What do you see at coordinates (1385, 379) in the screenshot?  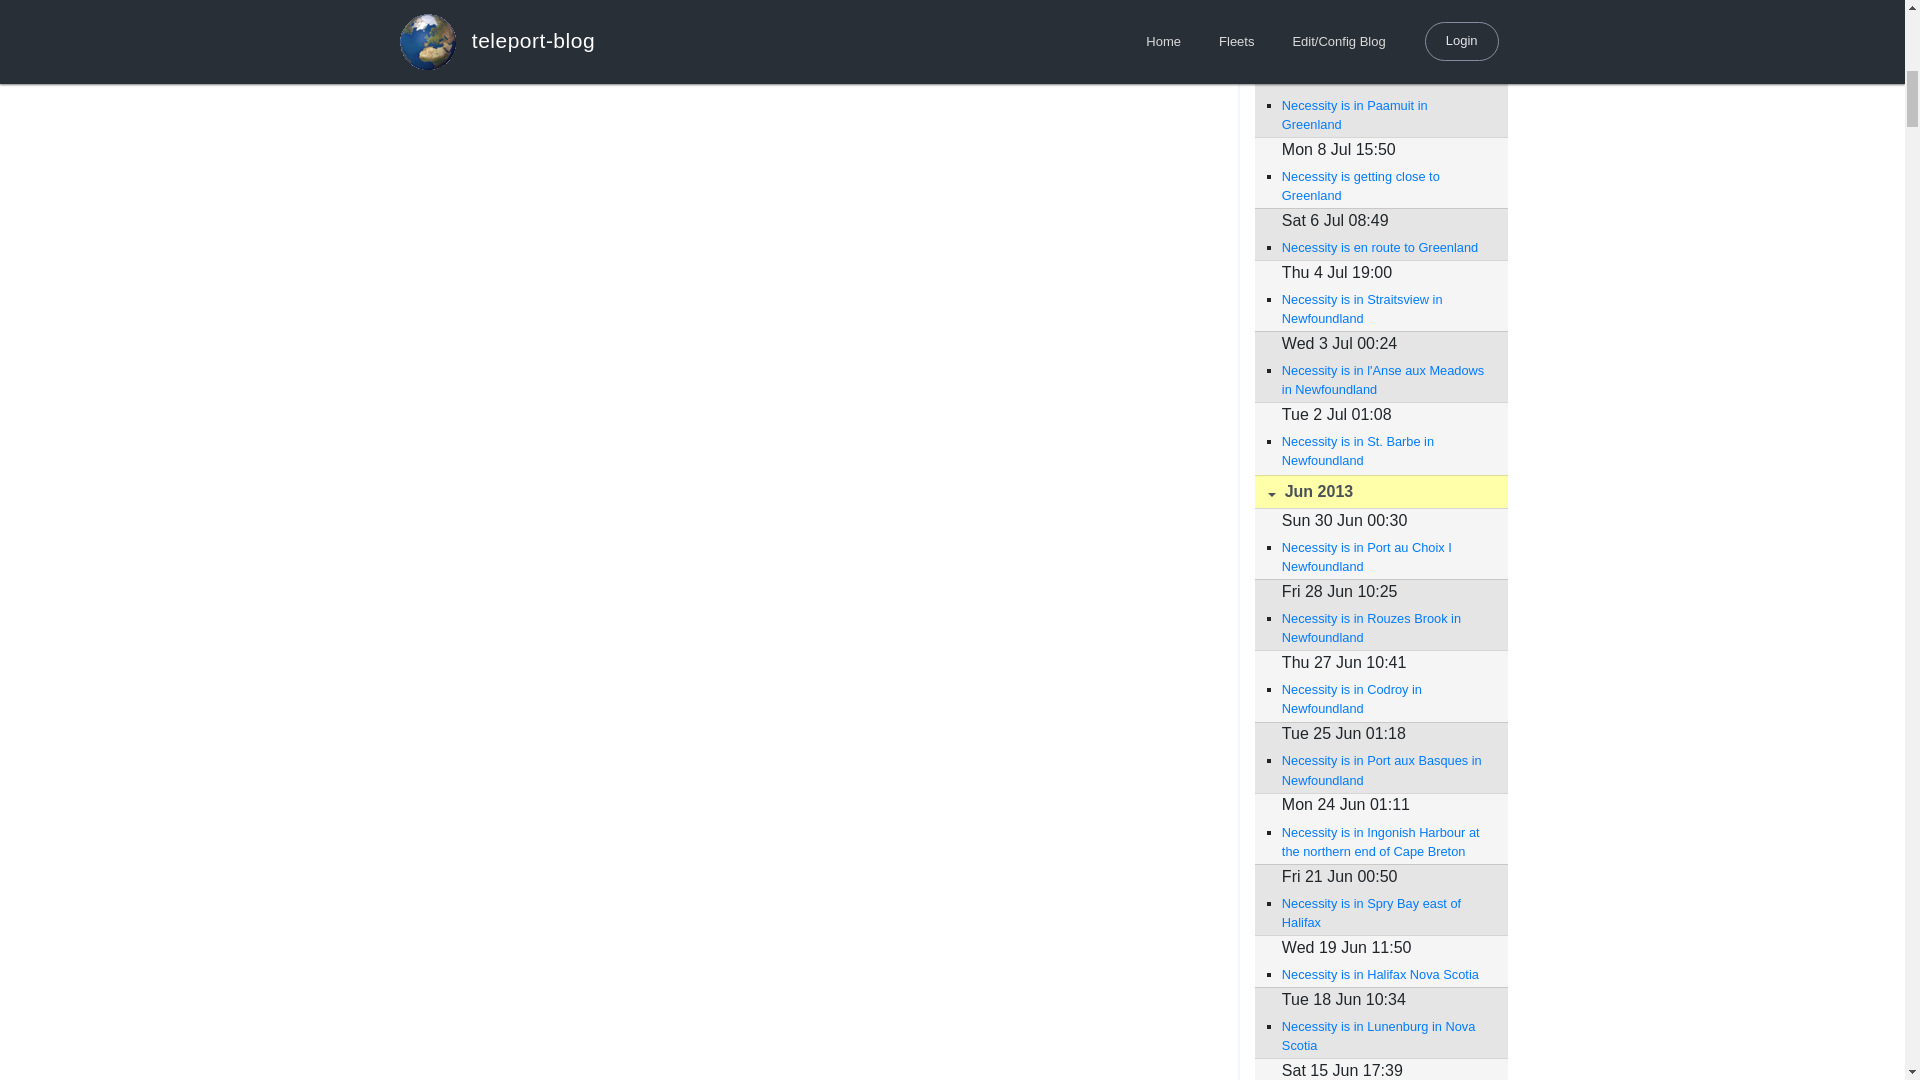 I see `Necessity is in l'Anse aux Meadows in Newfoundland` at bounding box center [1385, 379].